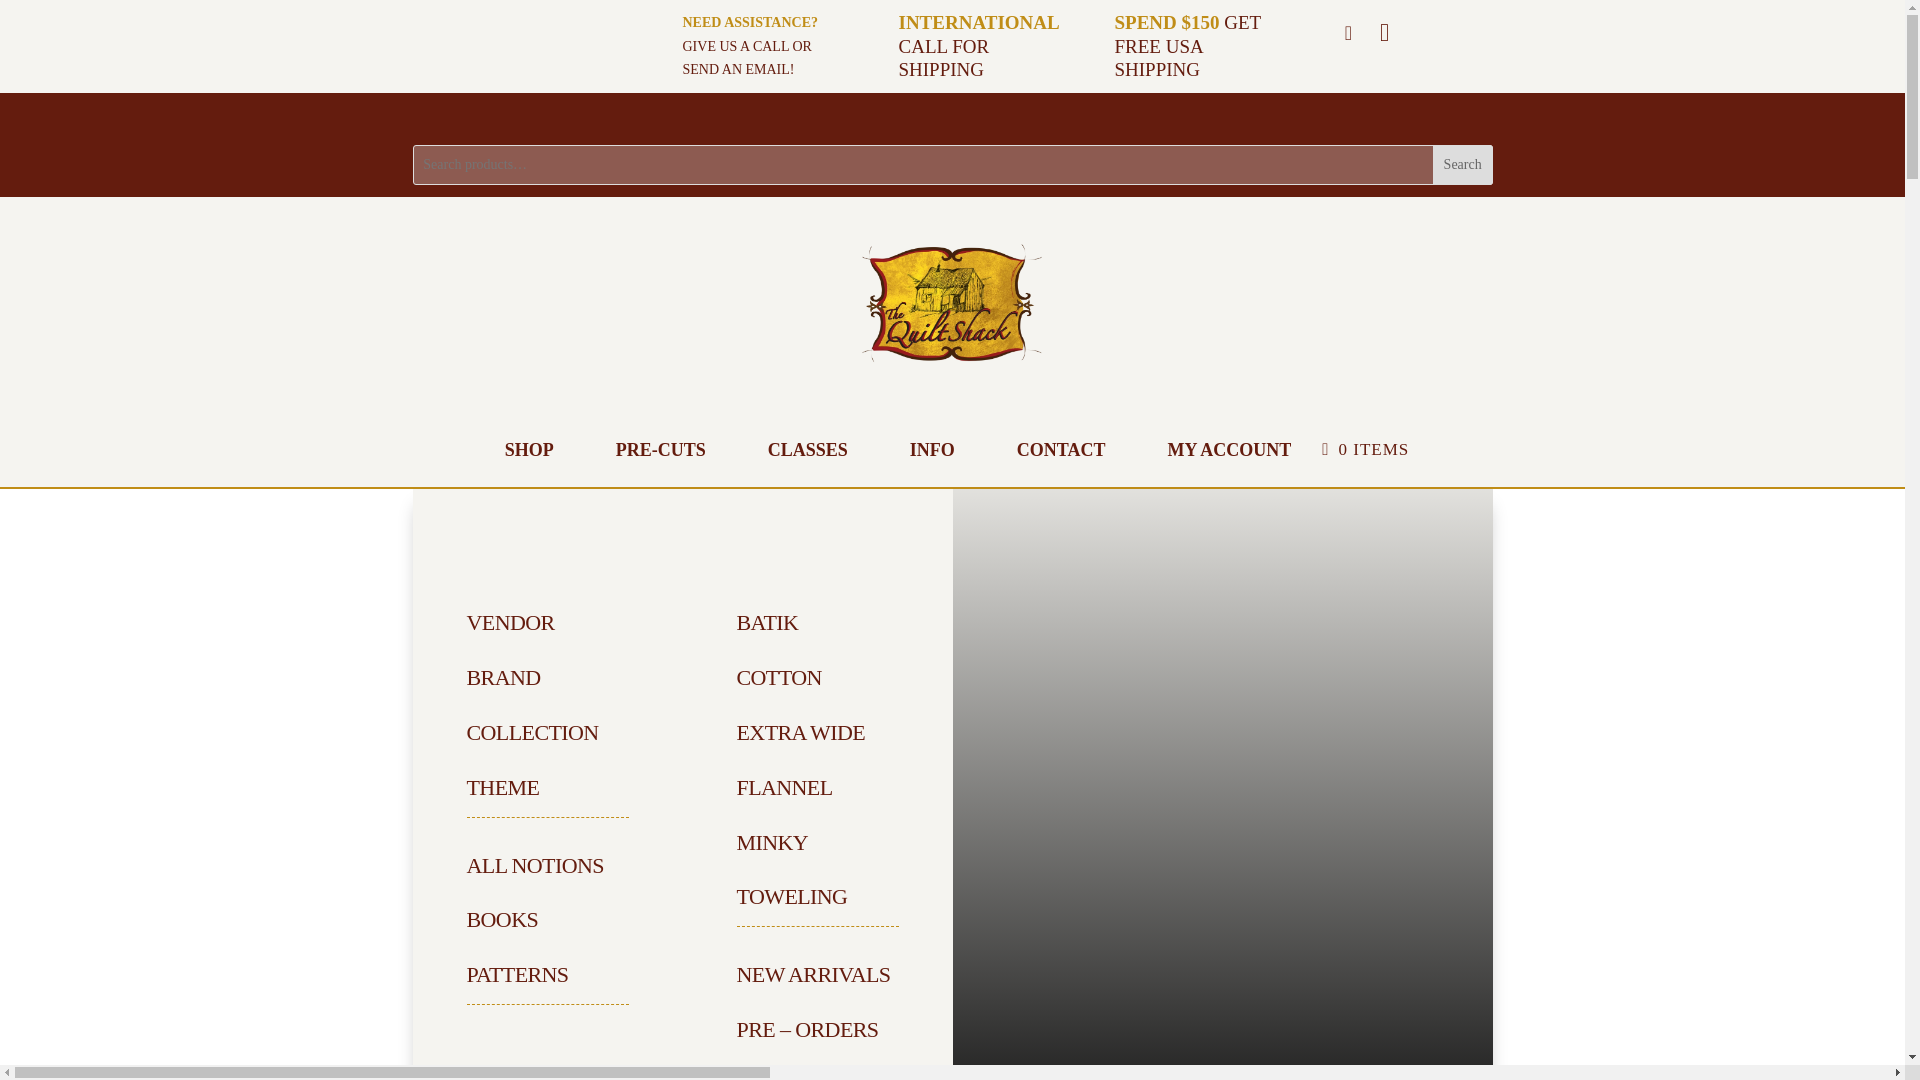 The height and width of the screenshot is (1080, 1920). Describe the element at coordinates (932, 450) in the screenshot. I see `INFO` at that location.